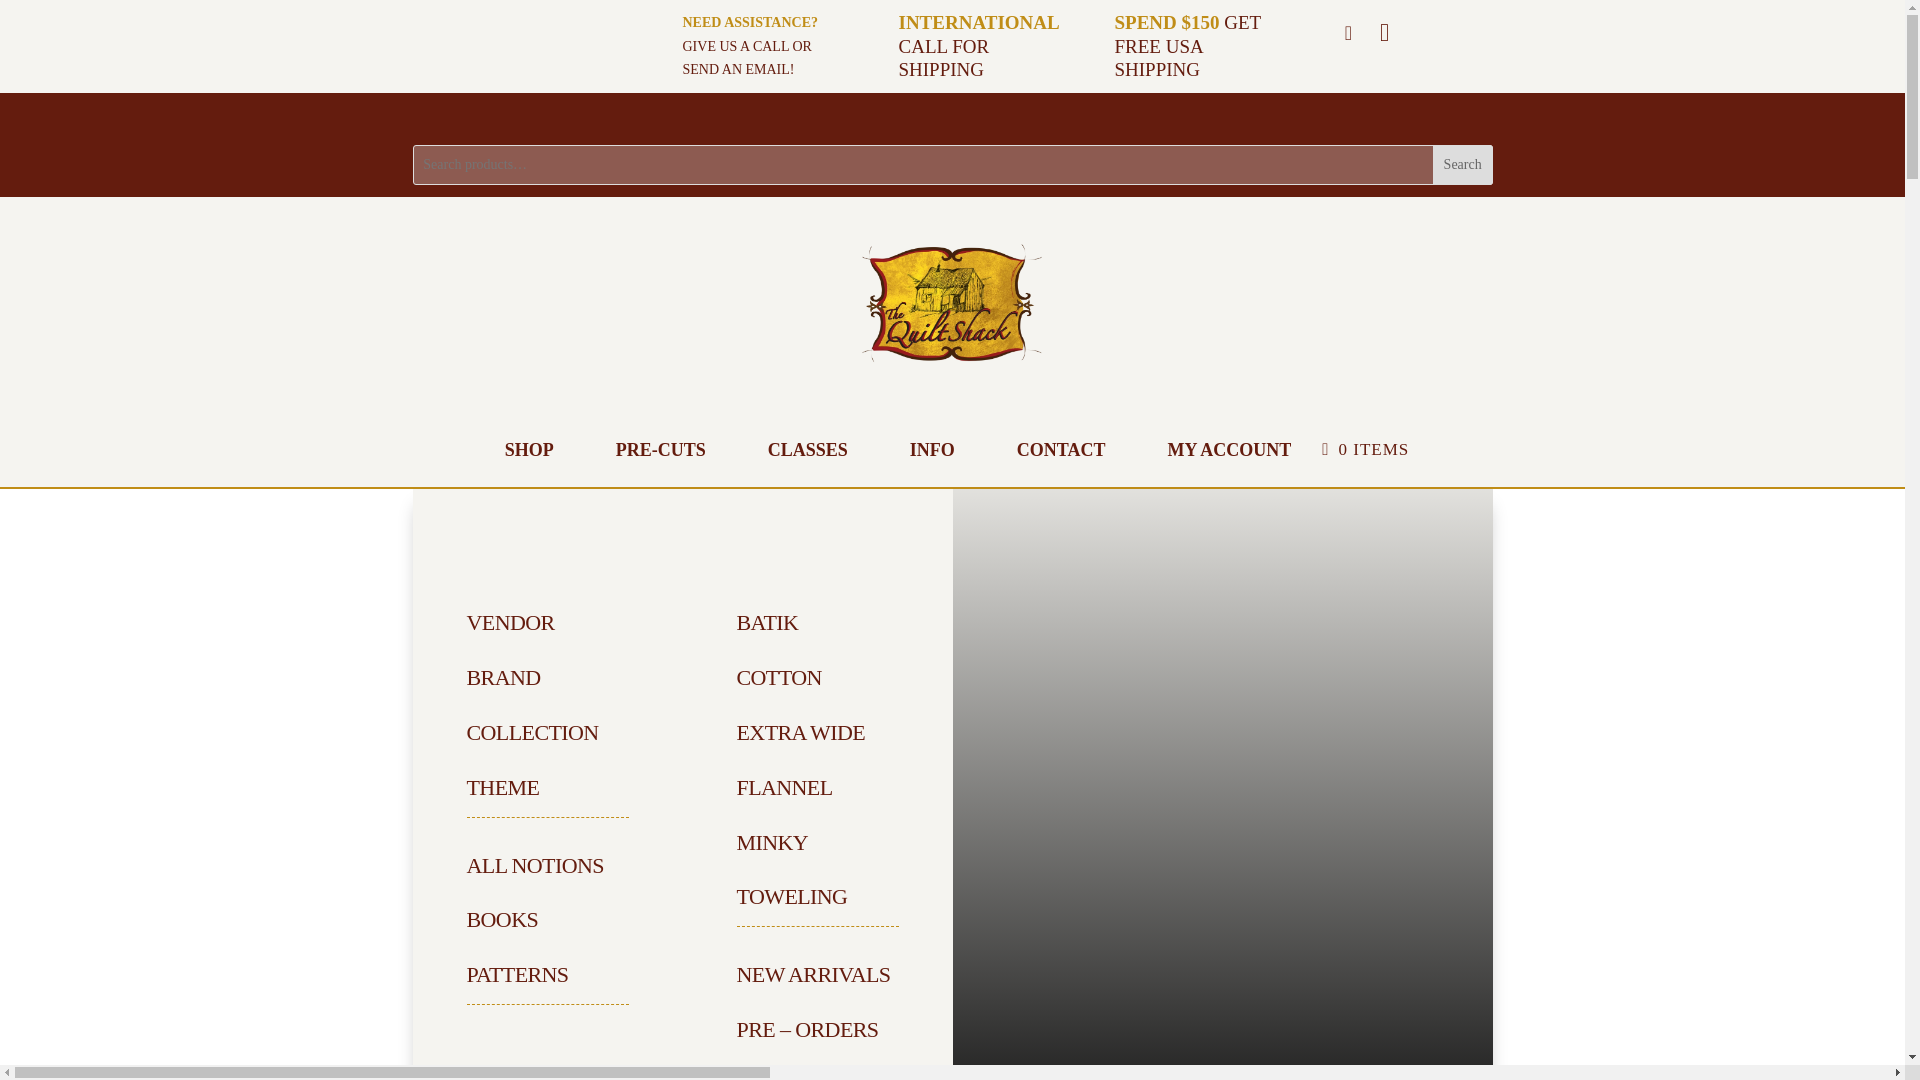 The height and width of the screenshot is (1080, 1920). Describe the element at coordinates (932, 450) in the screenshot. I see `INFO` at that location.